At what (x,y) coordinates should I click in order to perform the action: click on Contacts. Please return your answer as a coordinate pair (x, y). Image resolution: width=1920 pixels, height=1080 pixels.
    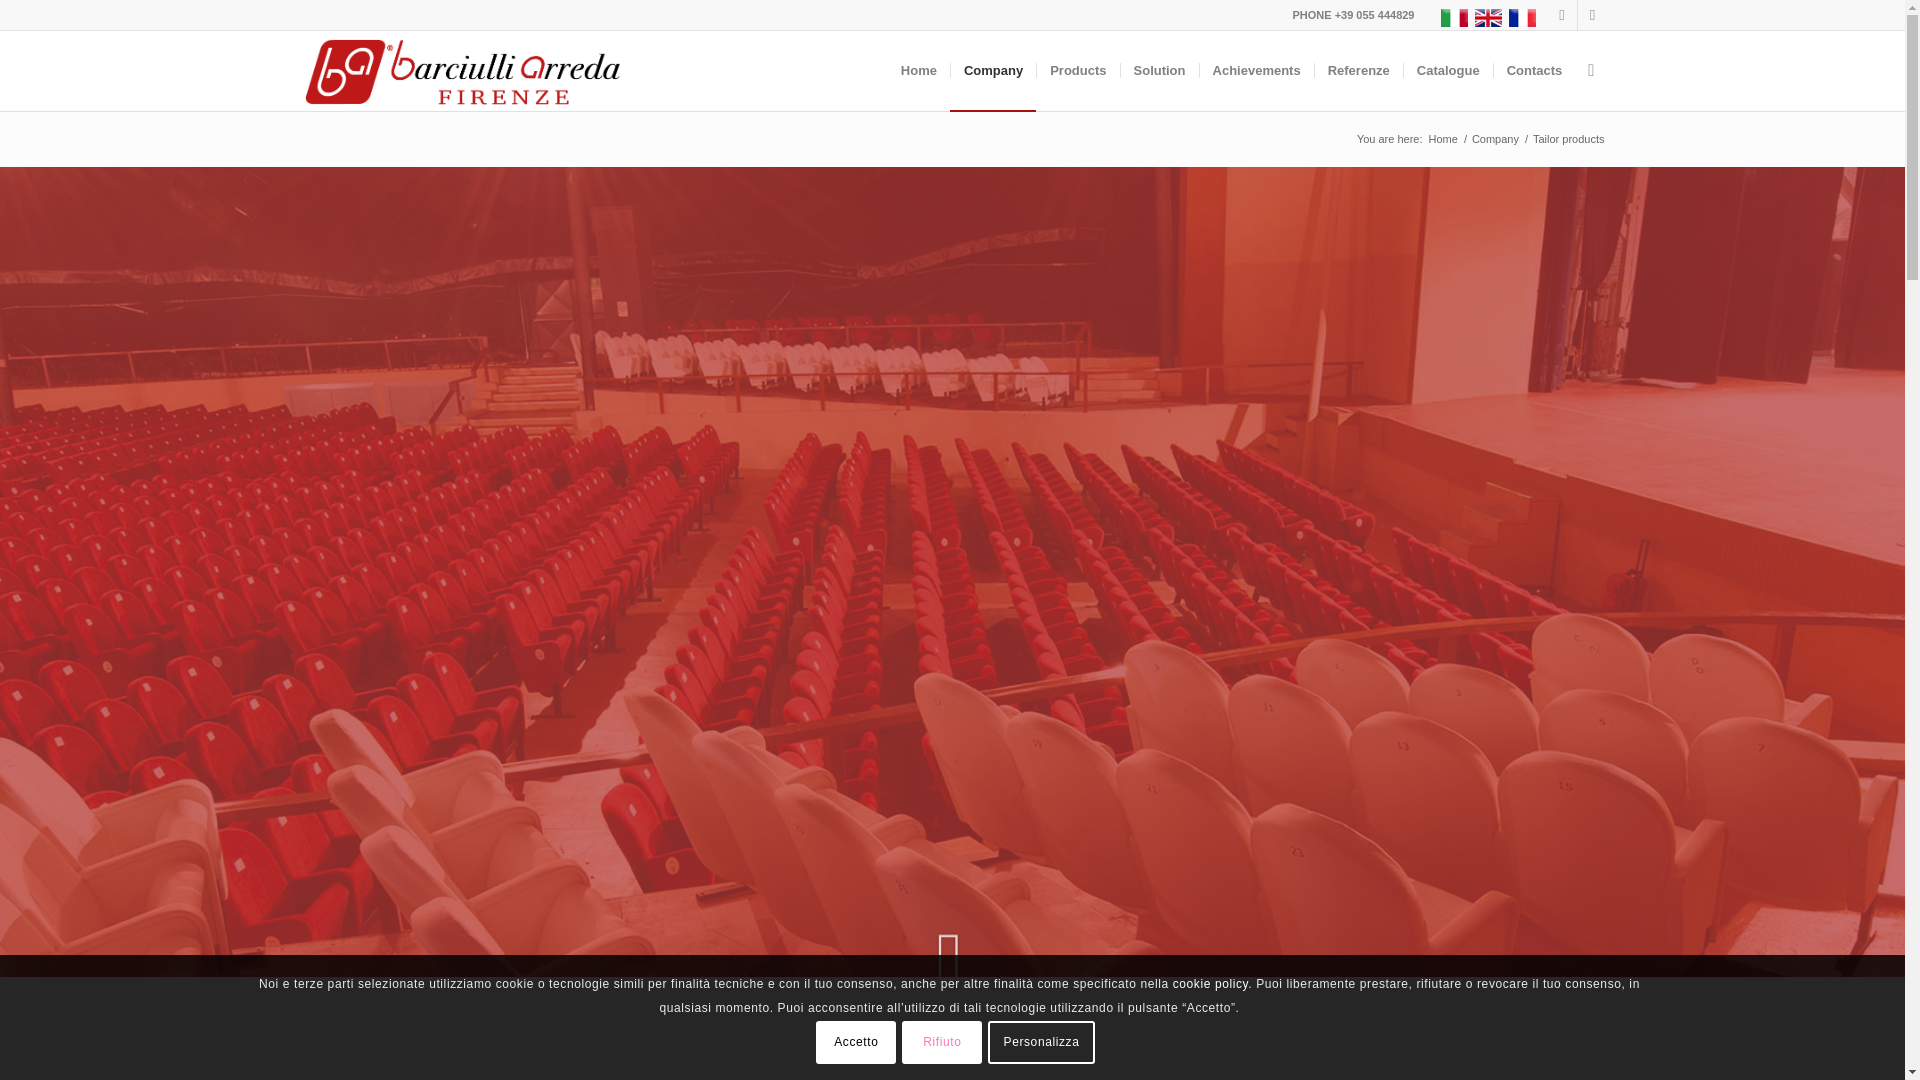
    Looking at the image, I should click on (1534, 71).